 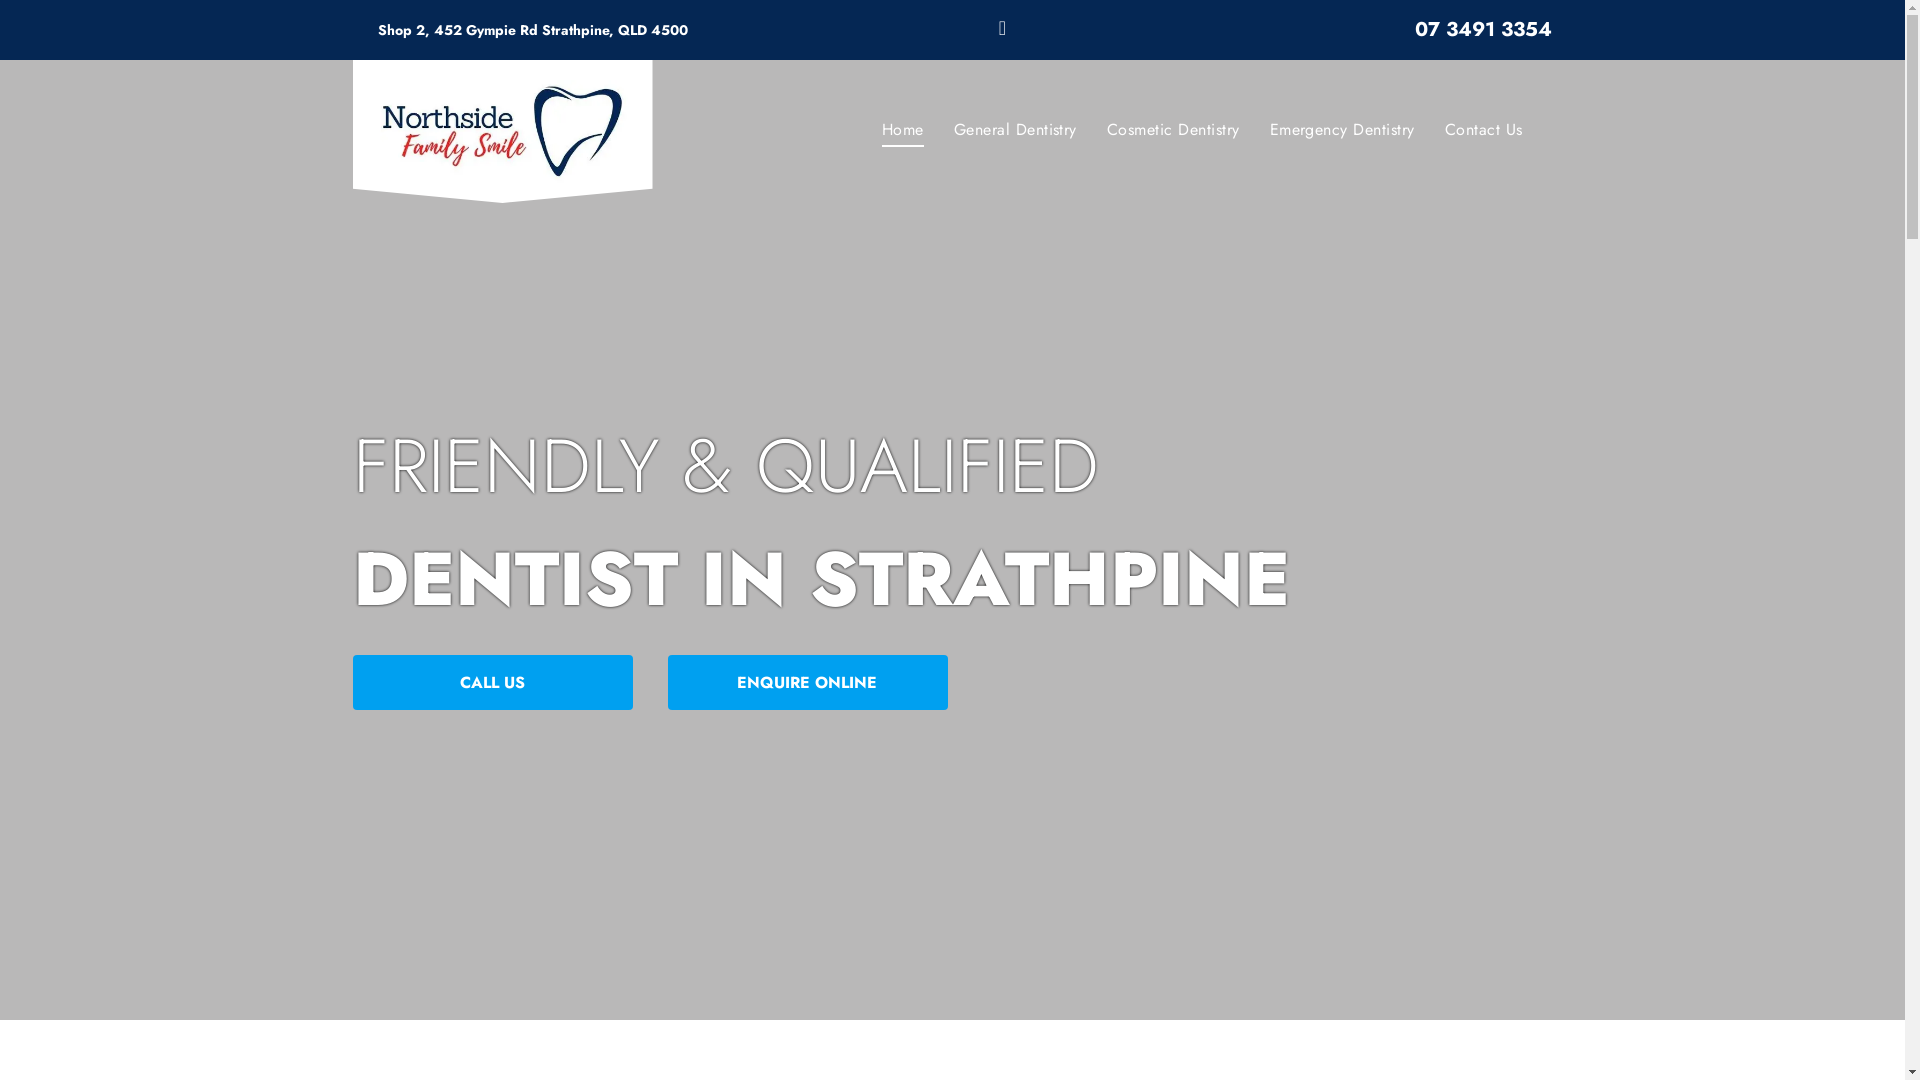 What do you see at coordinates (1342, 130) in the screenshot?
I see `Emergency Dentistry` at bounding box center [1342, 130].